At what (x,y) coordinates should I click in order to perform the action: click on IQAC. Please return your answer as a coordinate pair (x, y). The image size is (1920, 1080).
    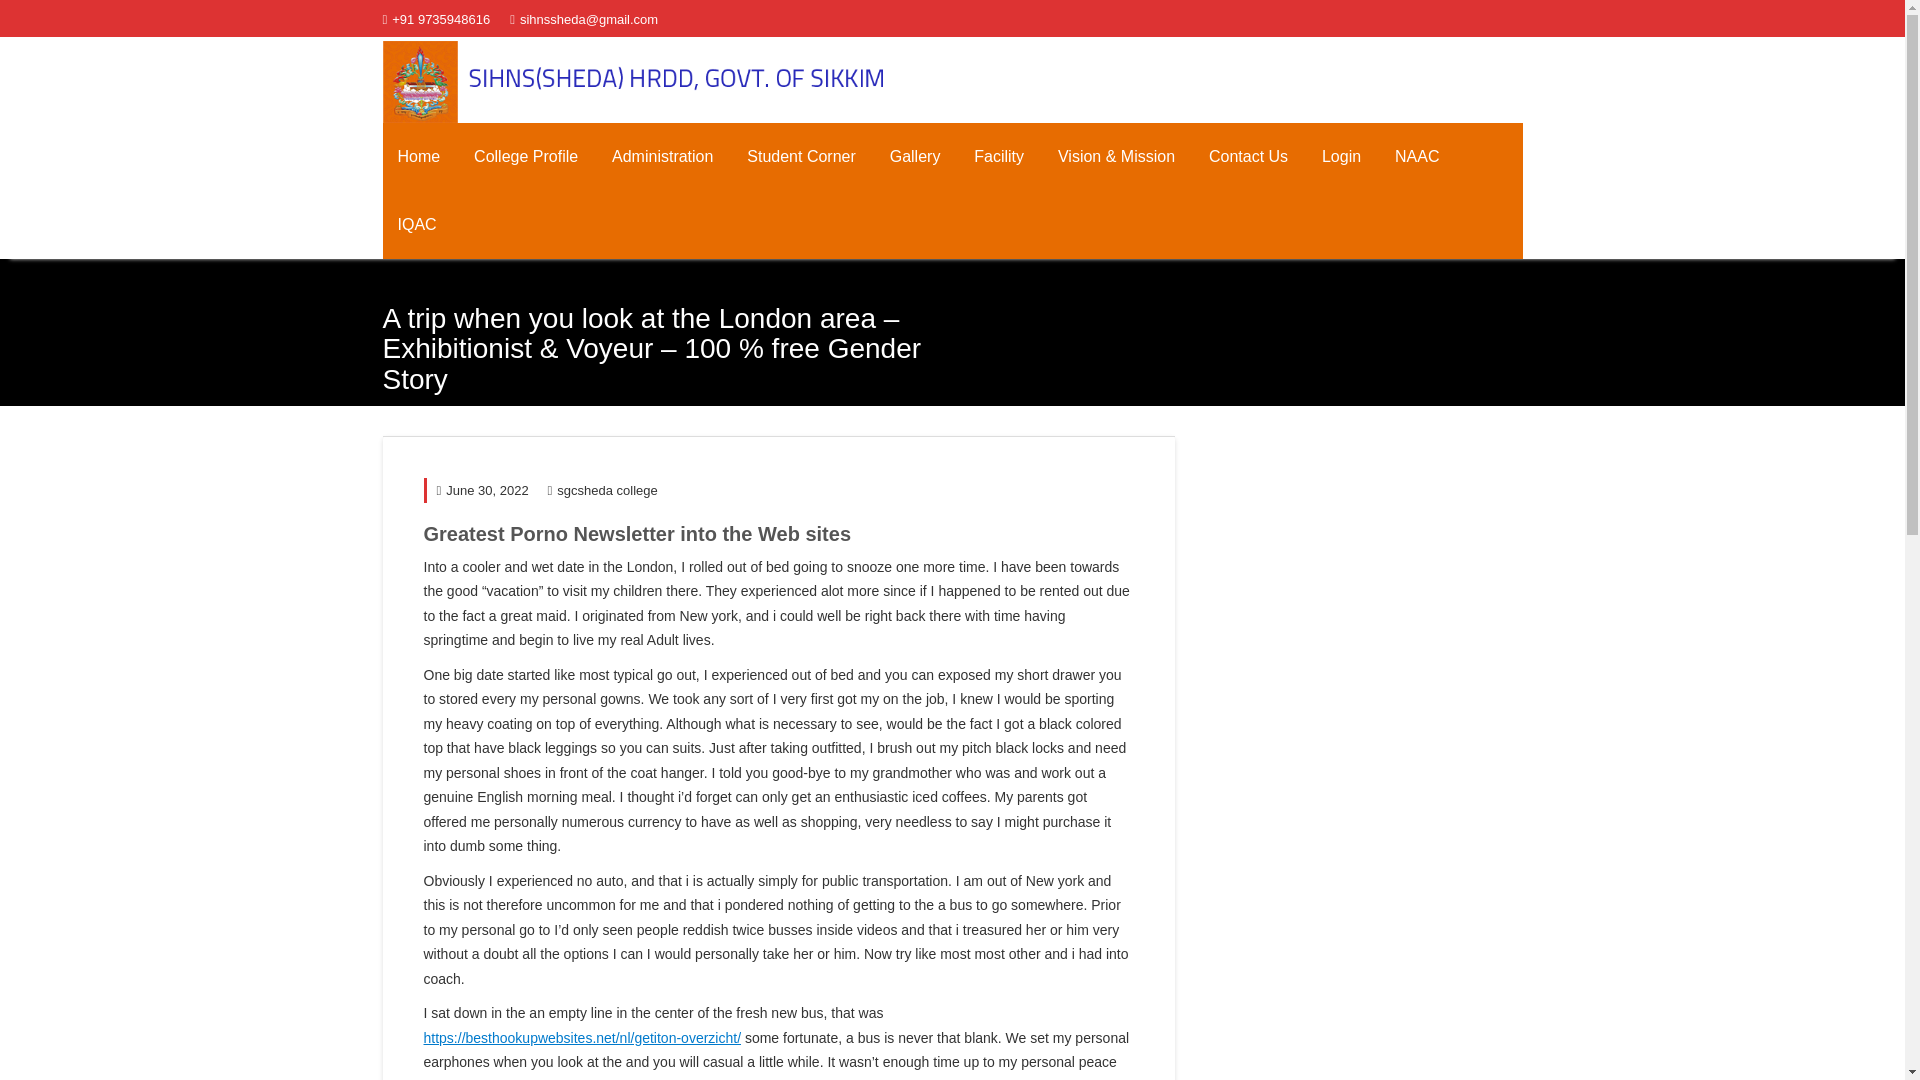
    Looking at the image, I should click on (416, 225).